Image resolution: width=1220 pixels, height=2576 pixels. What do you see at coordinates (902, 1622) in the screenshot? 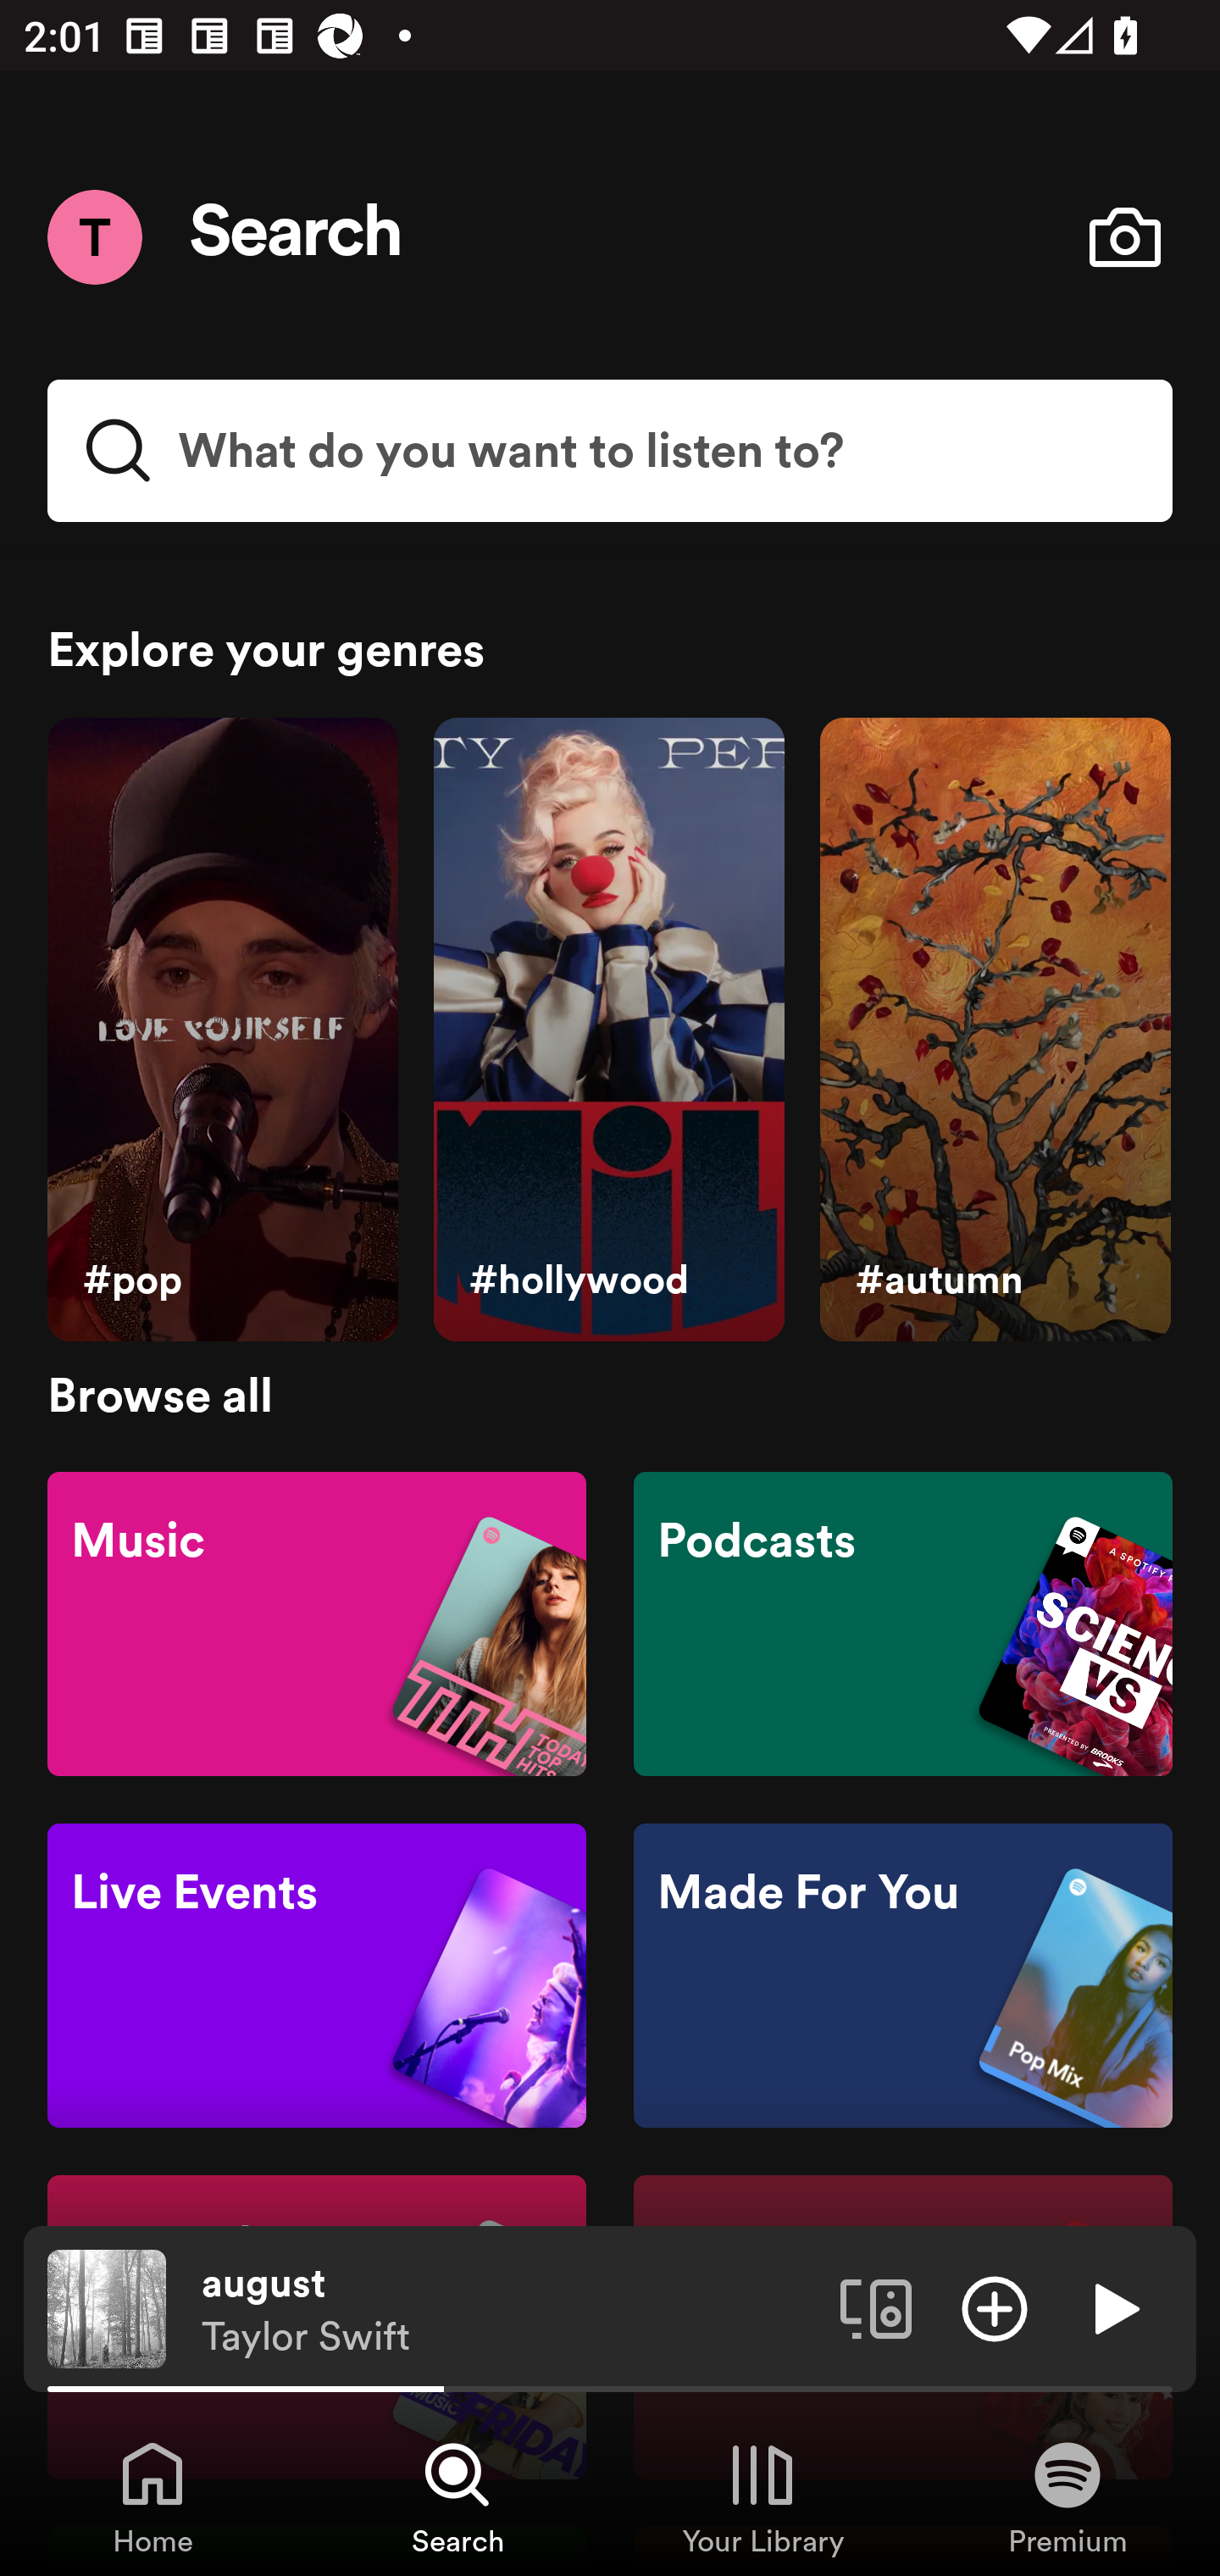
I see `Podcasts` at bounding box center [902, 1622].